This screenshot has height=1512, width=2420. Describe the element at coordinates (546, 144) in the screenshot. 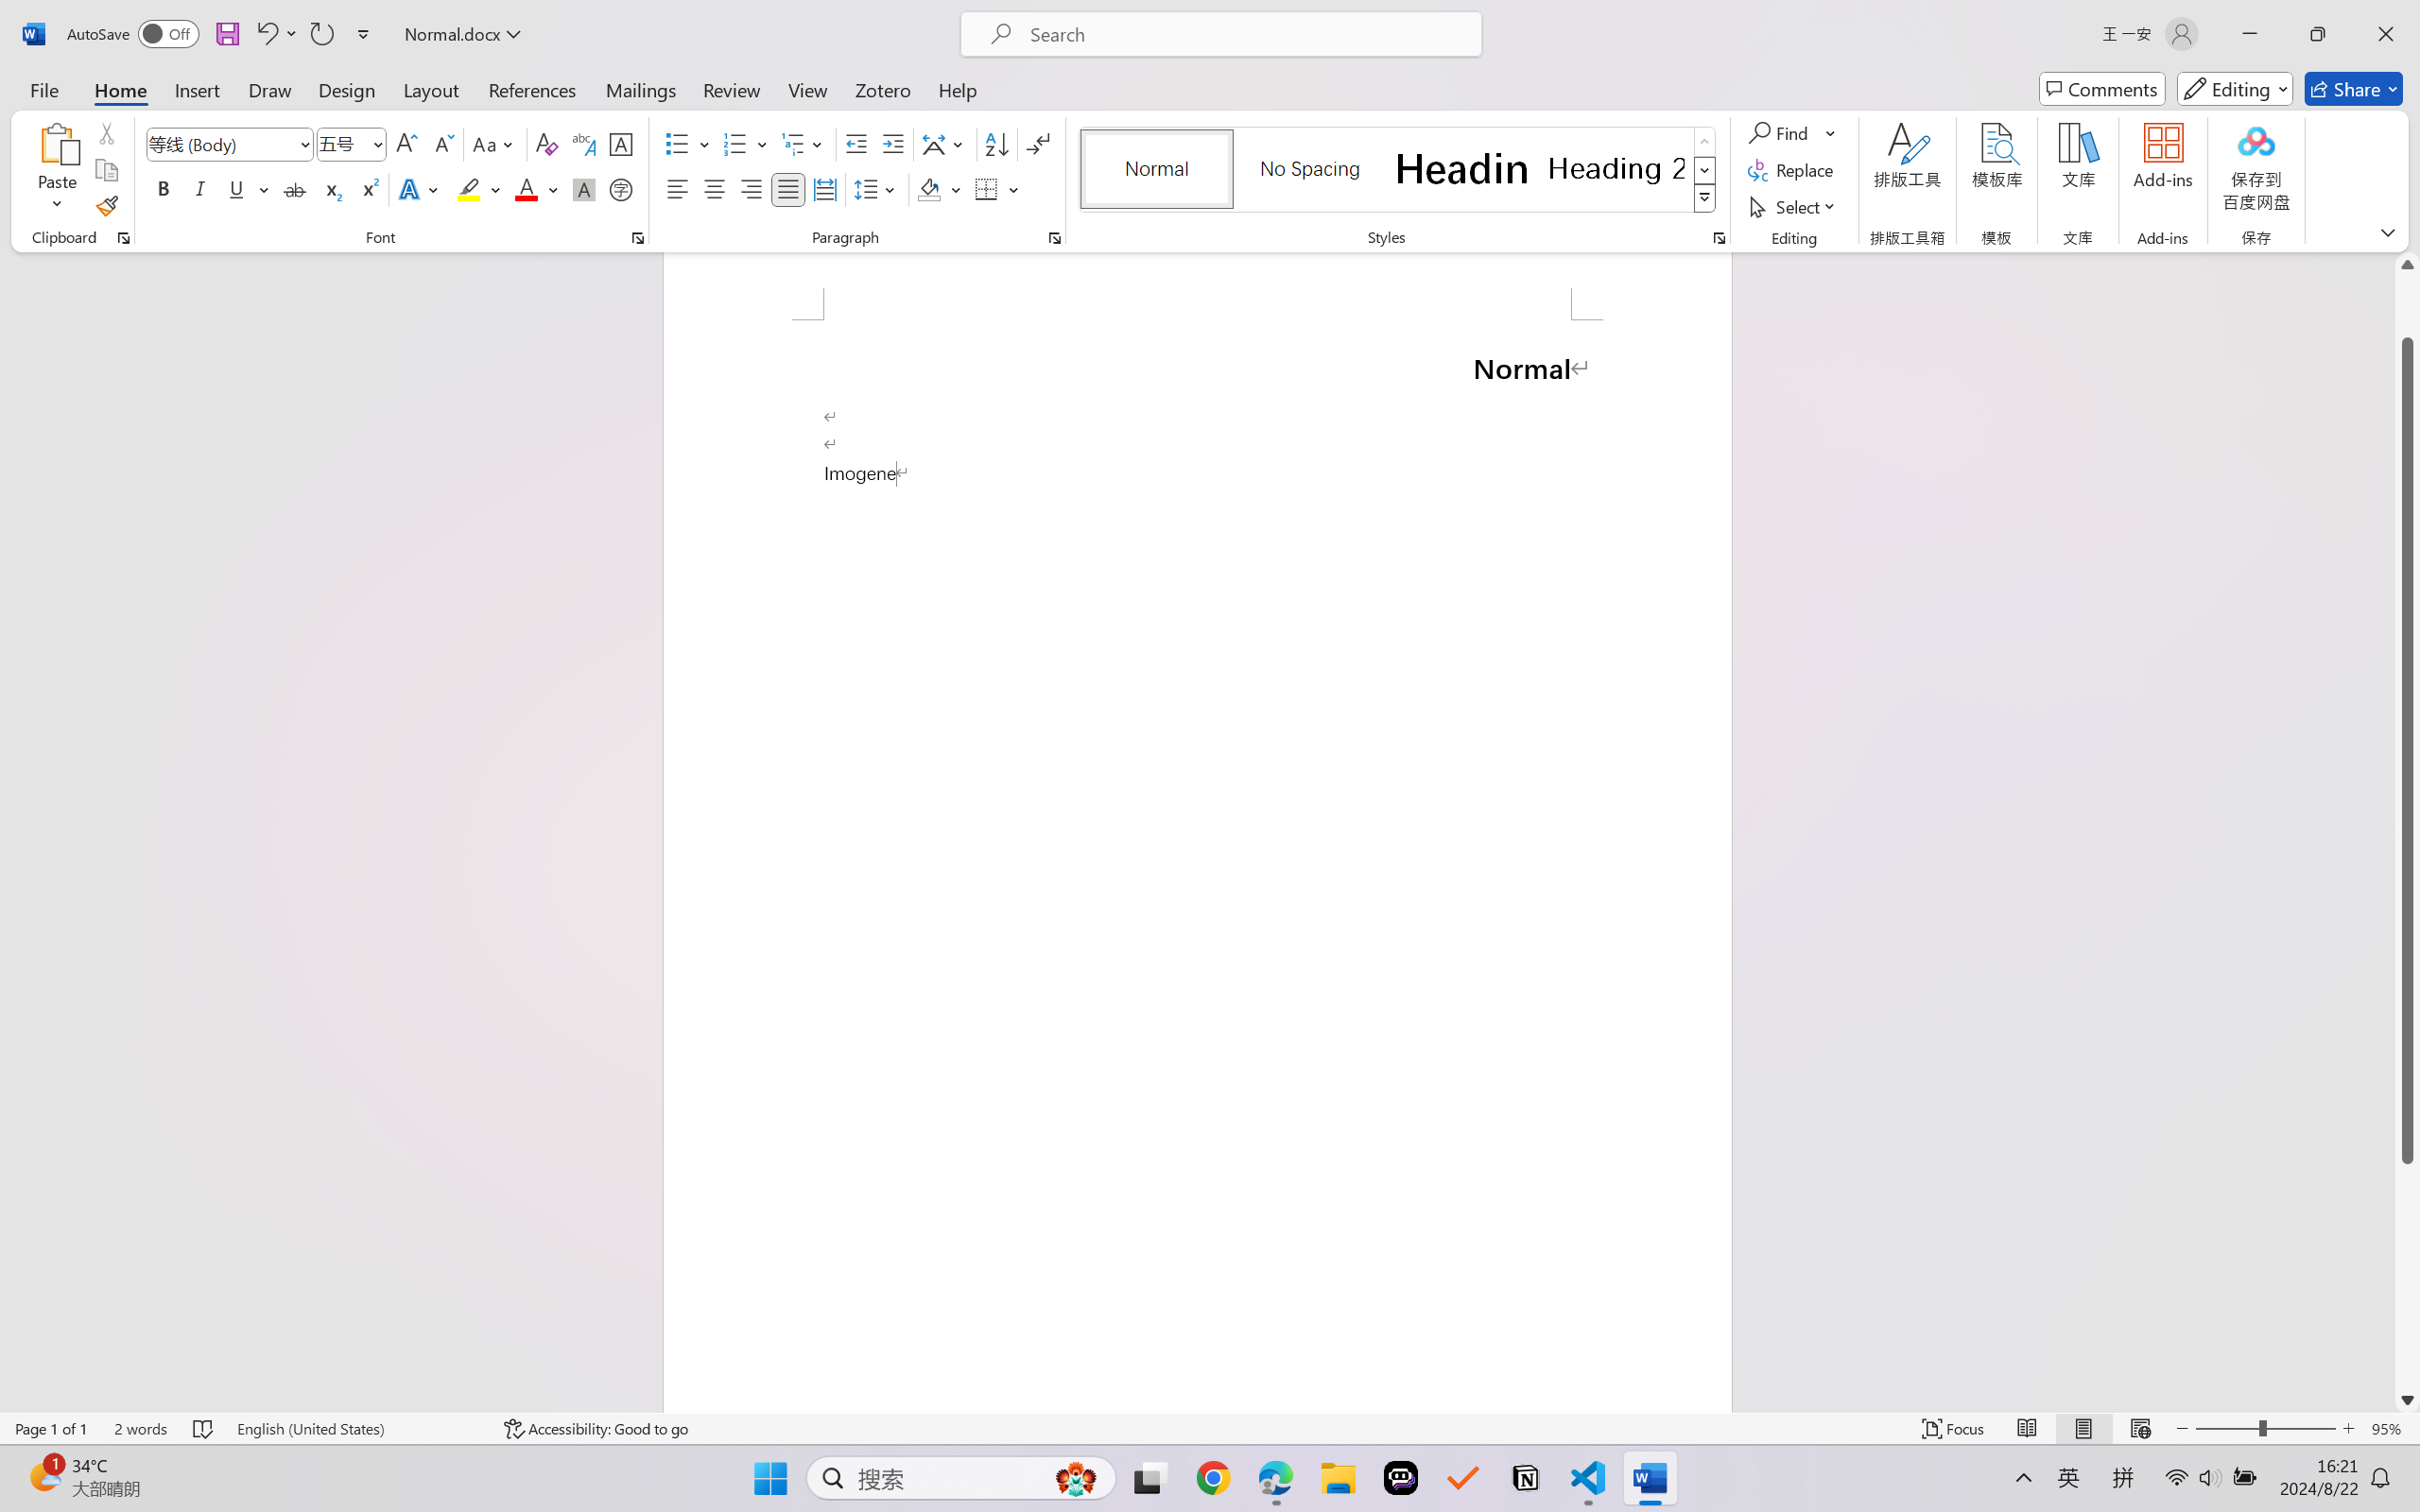

I see `Clear Formatting` at that location.